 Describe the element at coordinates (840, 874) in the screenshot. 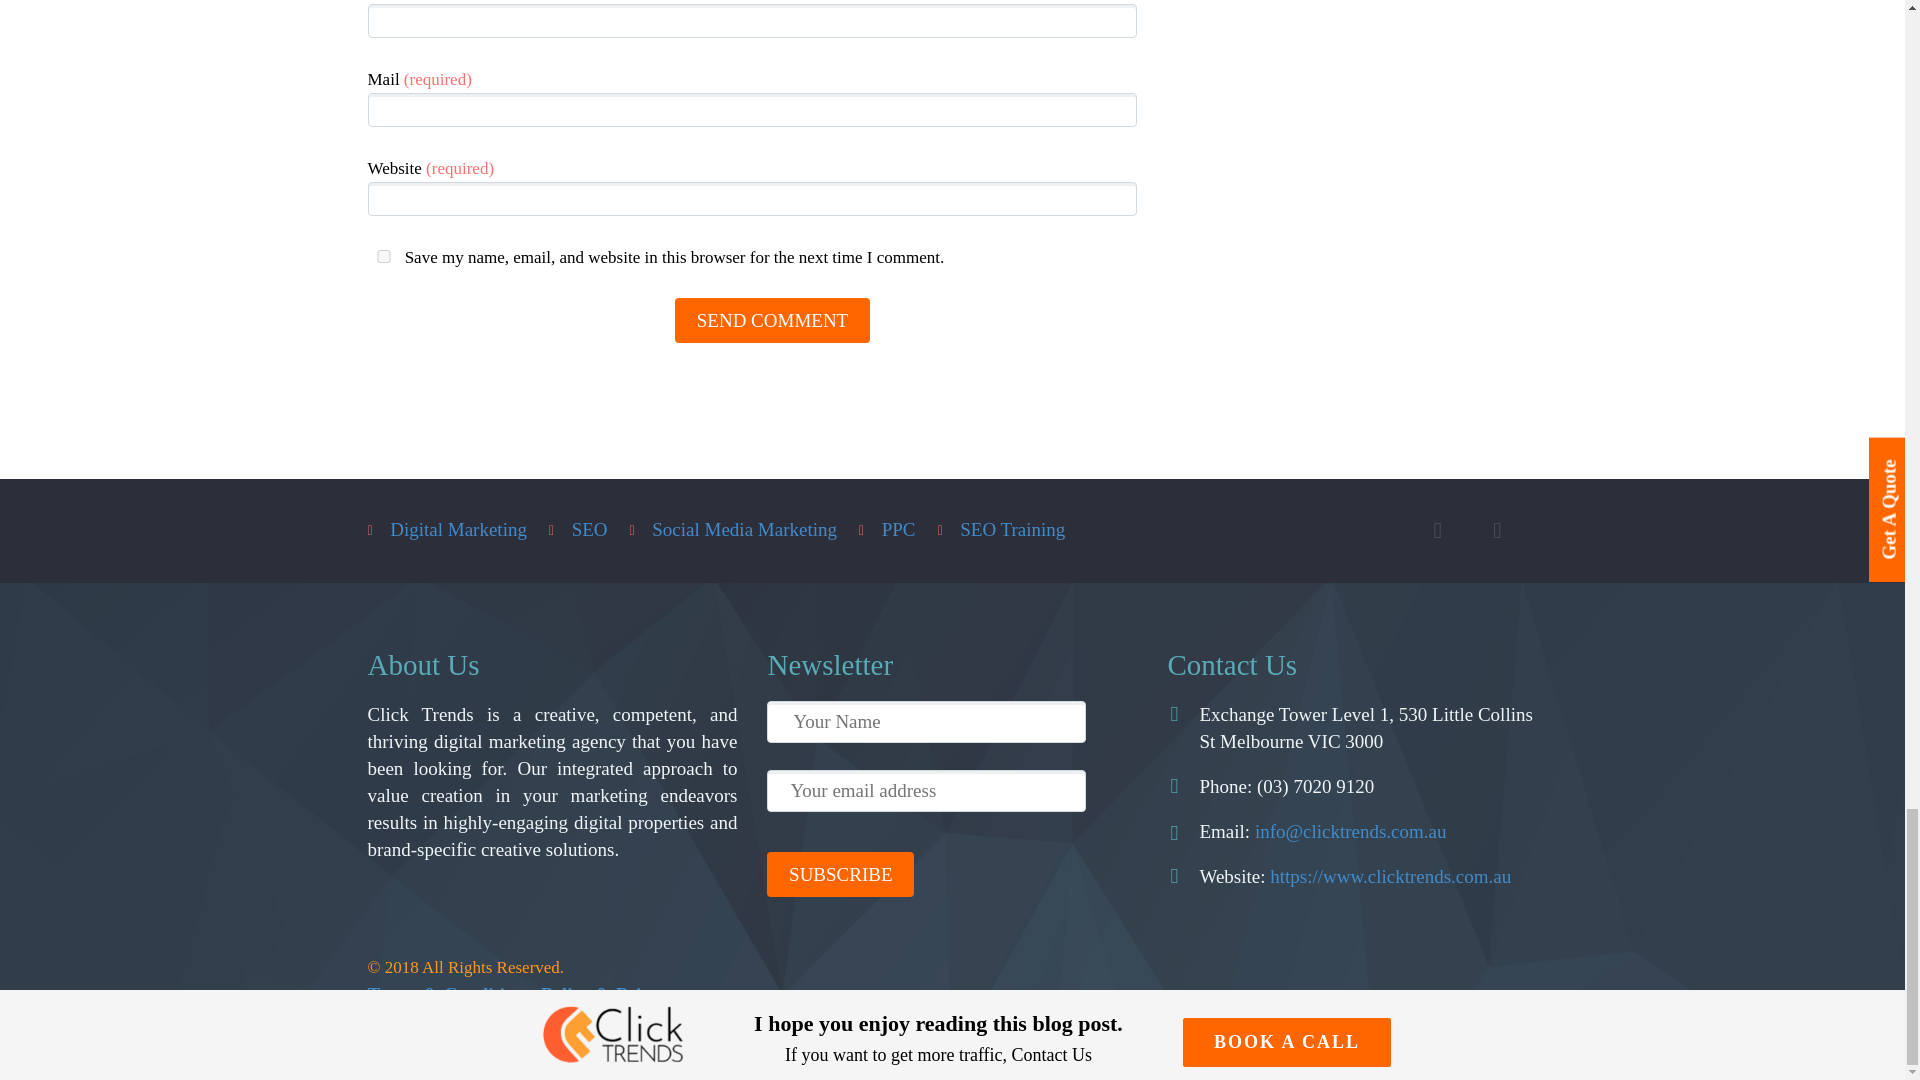

I see `Subscribe` at that location.